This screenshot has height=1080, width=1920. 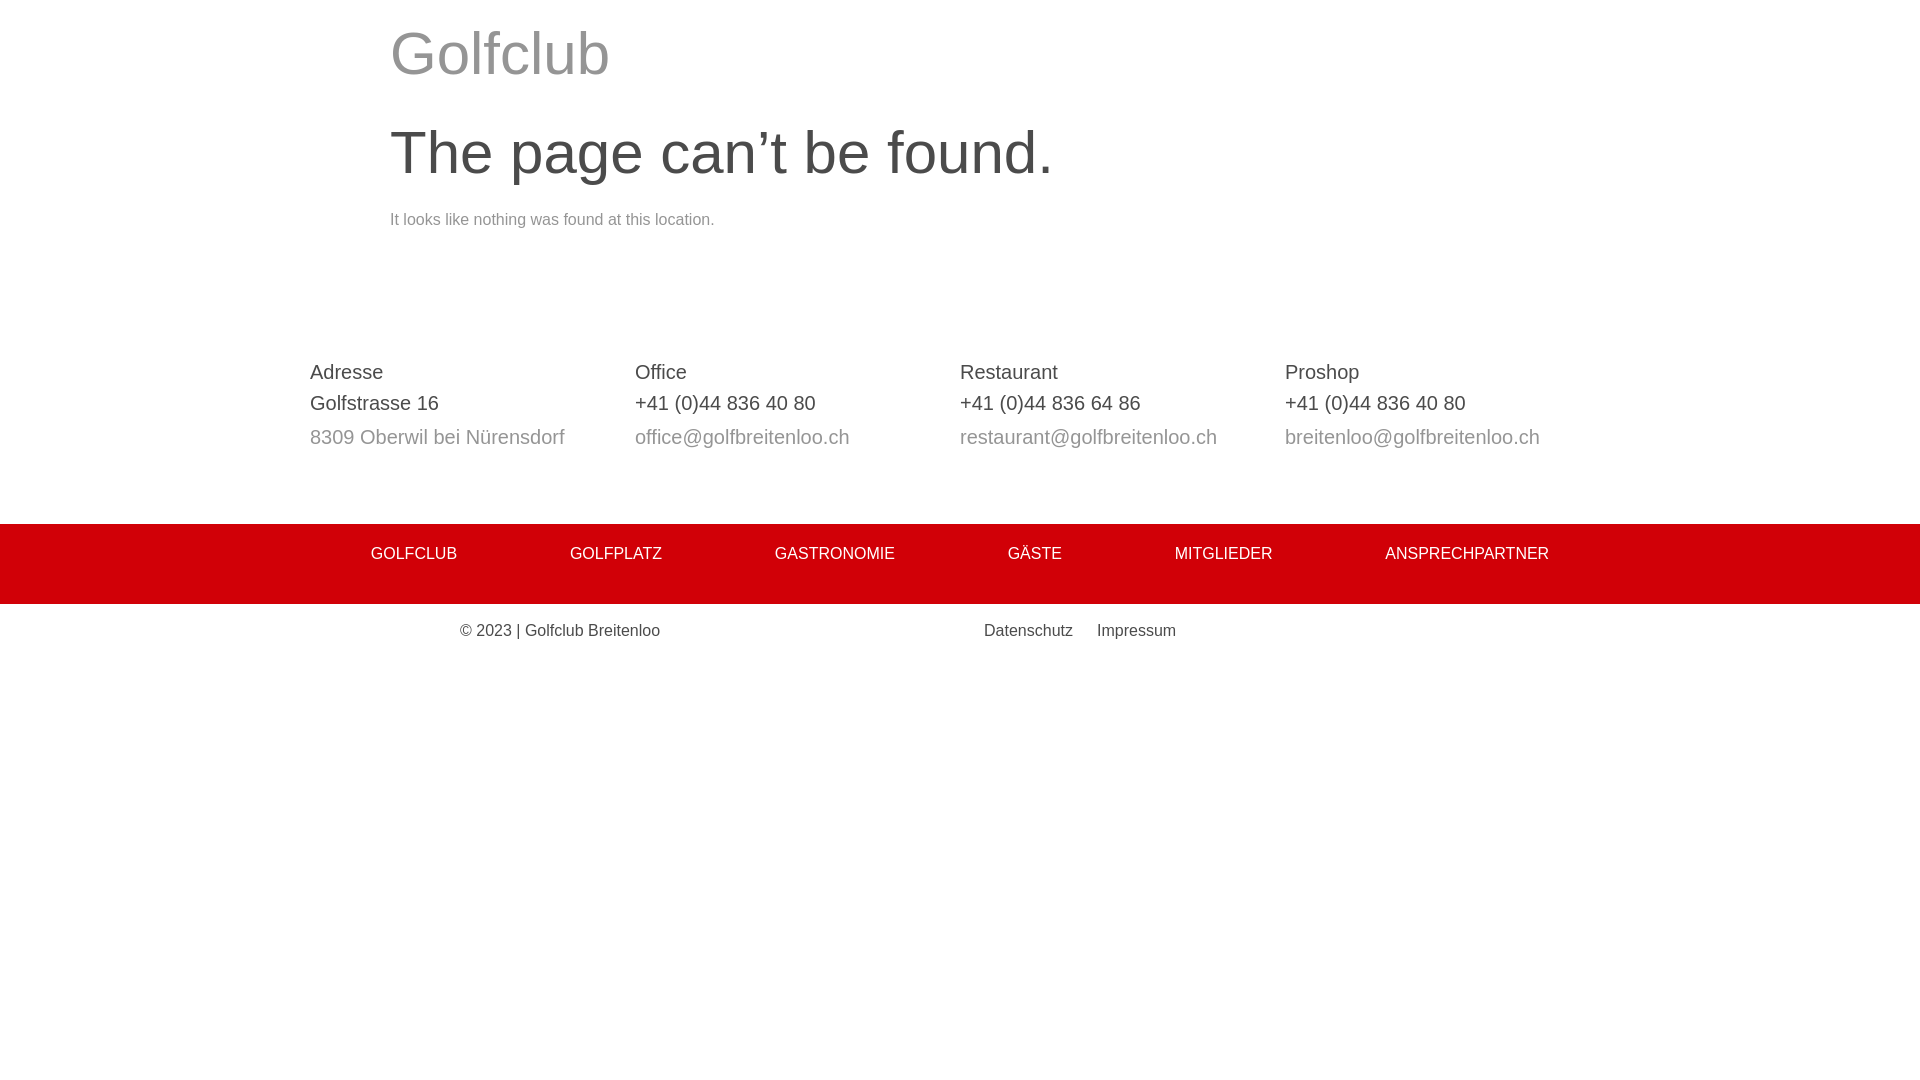 I want to click on breitenloo@golfbreitenloo.ch, so click(x=1412, y=437).